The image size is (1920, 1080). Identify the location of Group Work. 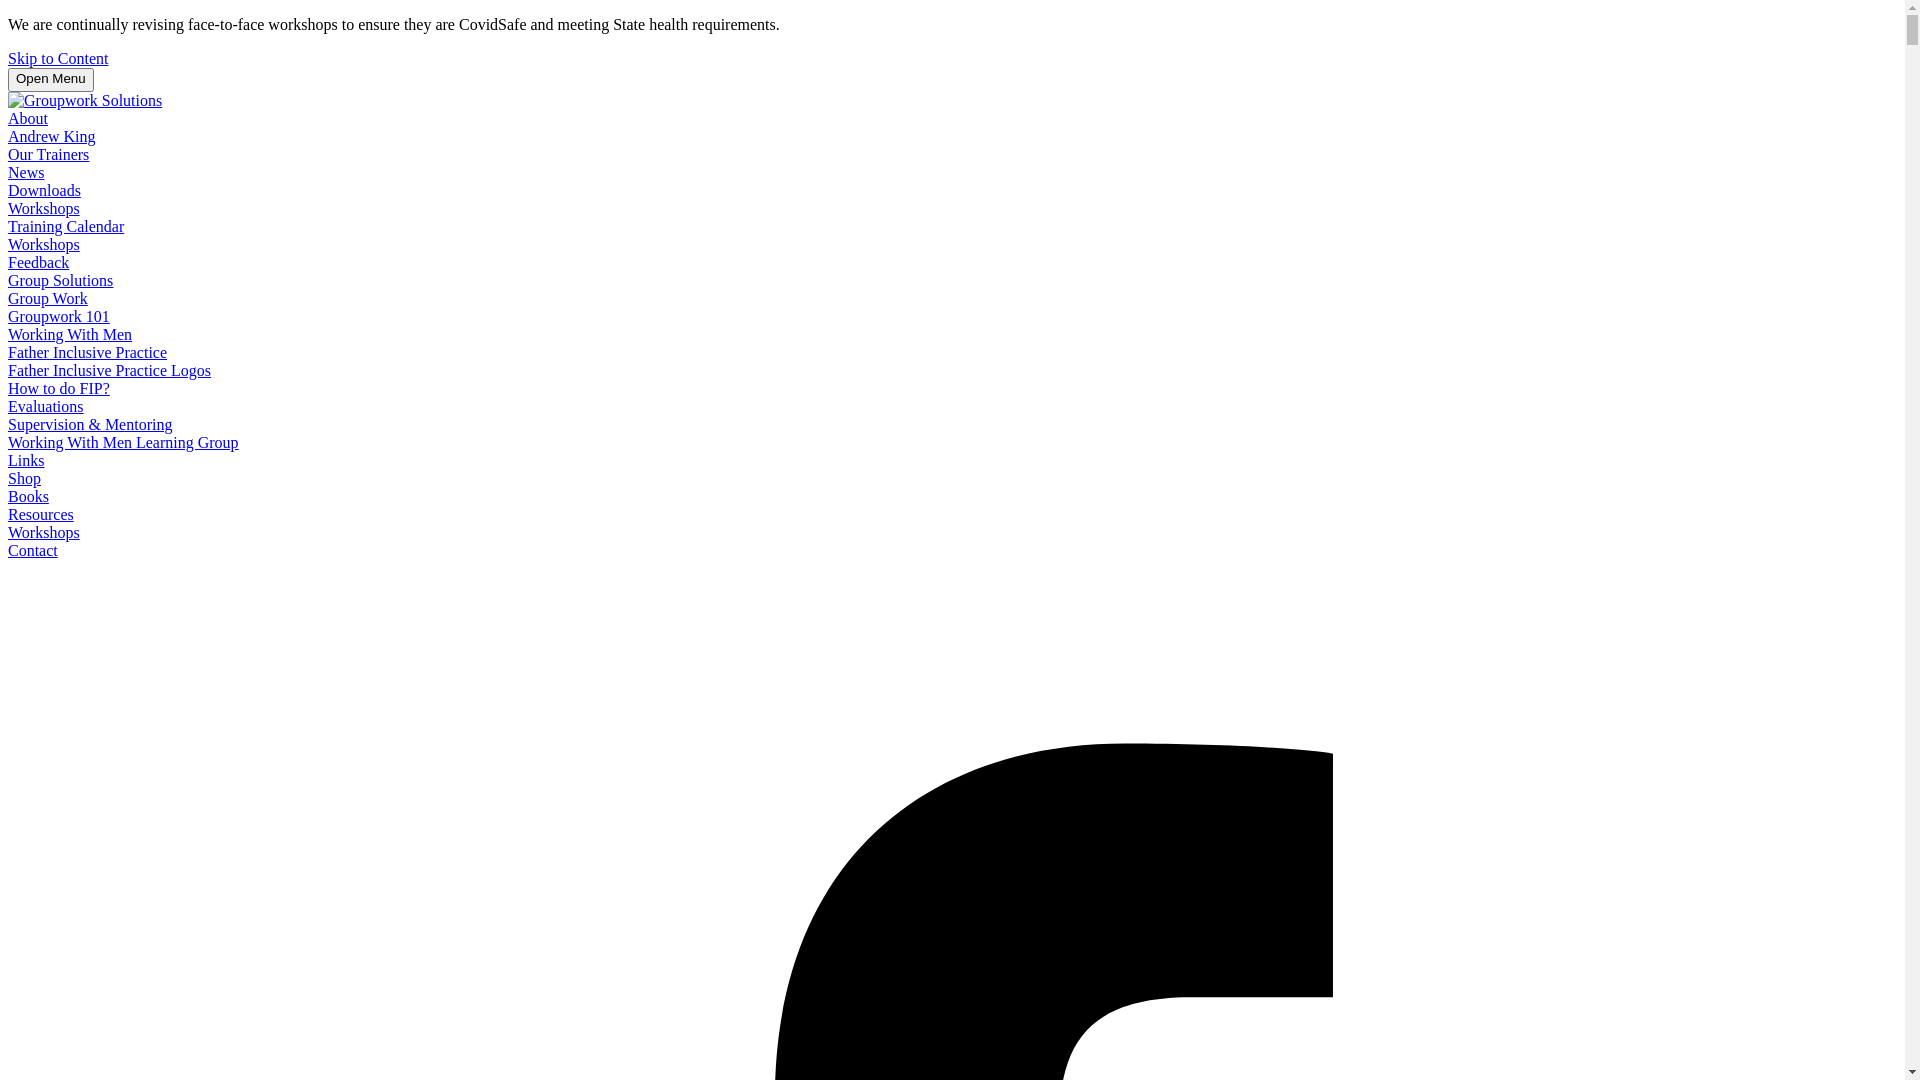
(48, 298).